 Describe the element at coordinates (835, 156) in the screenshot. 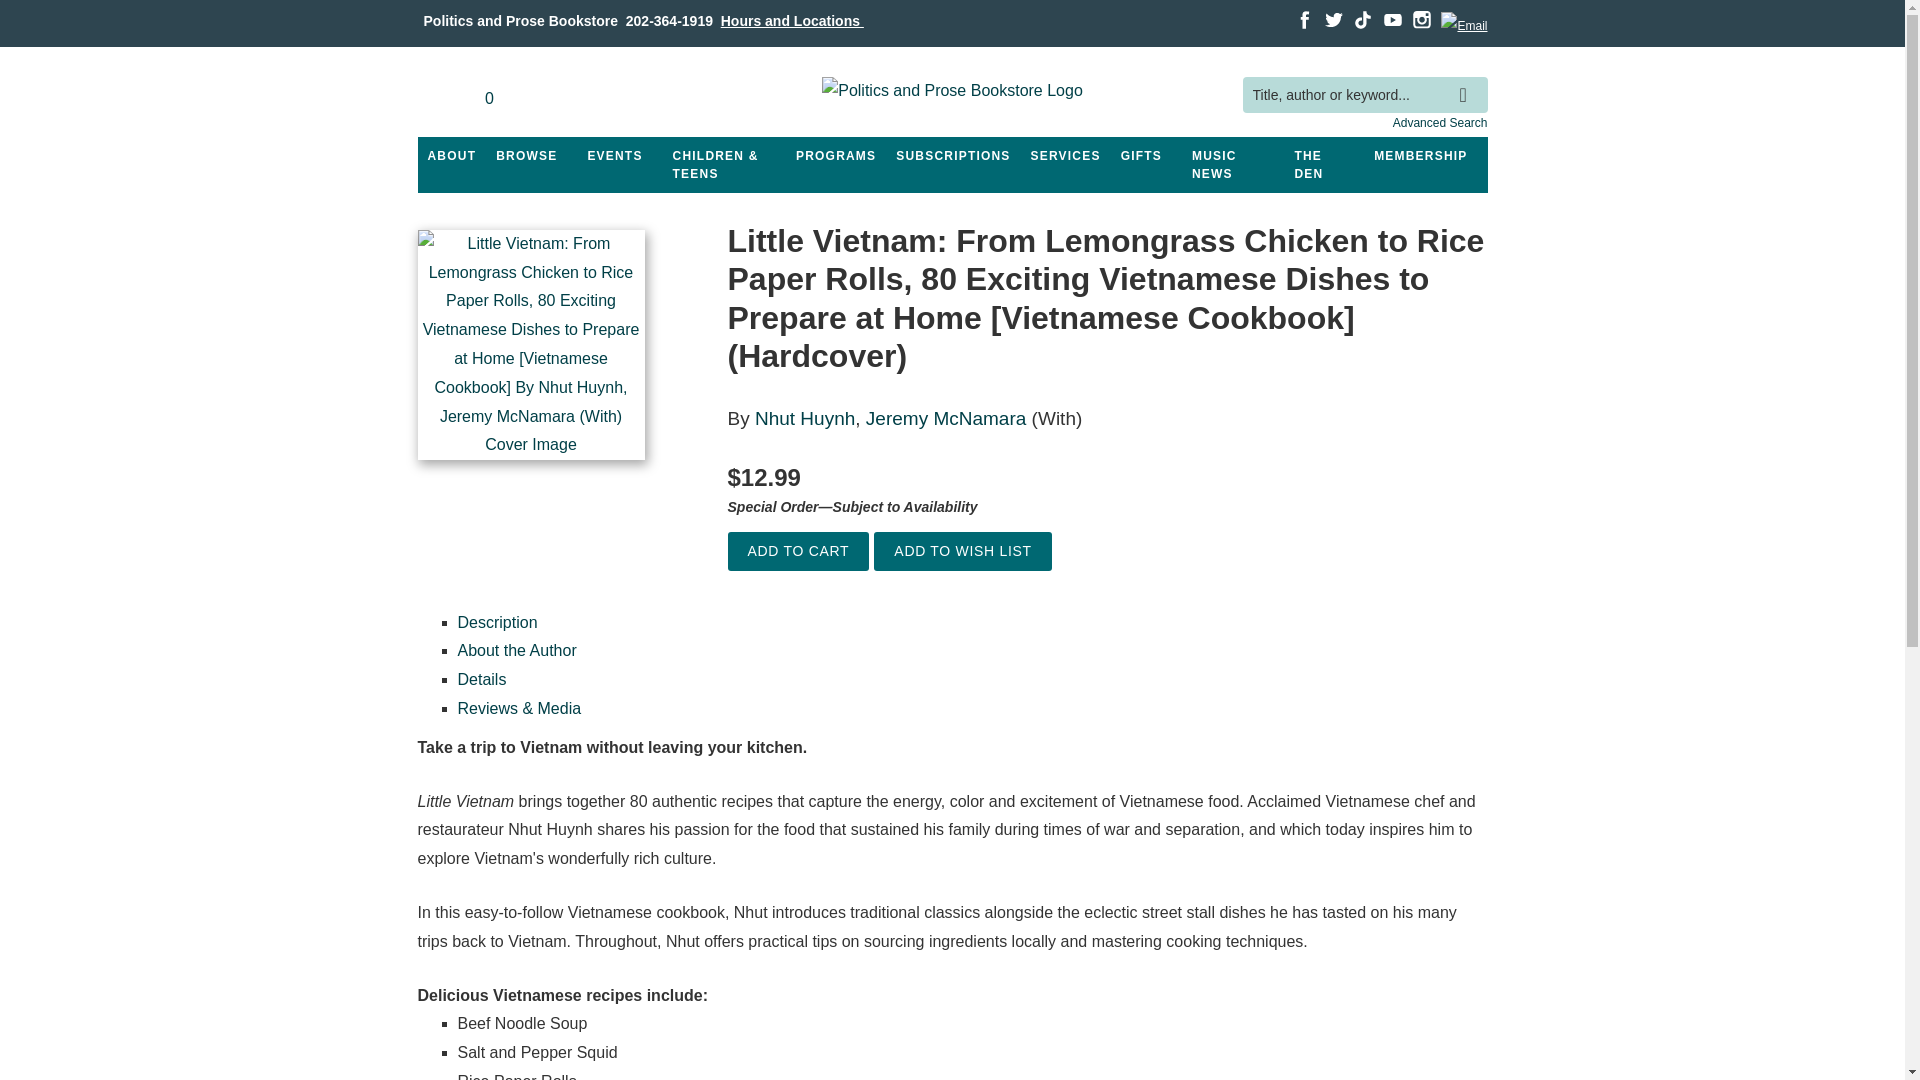

I see `See information about our programs` at that location.